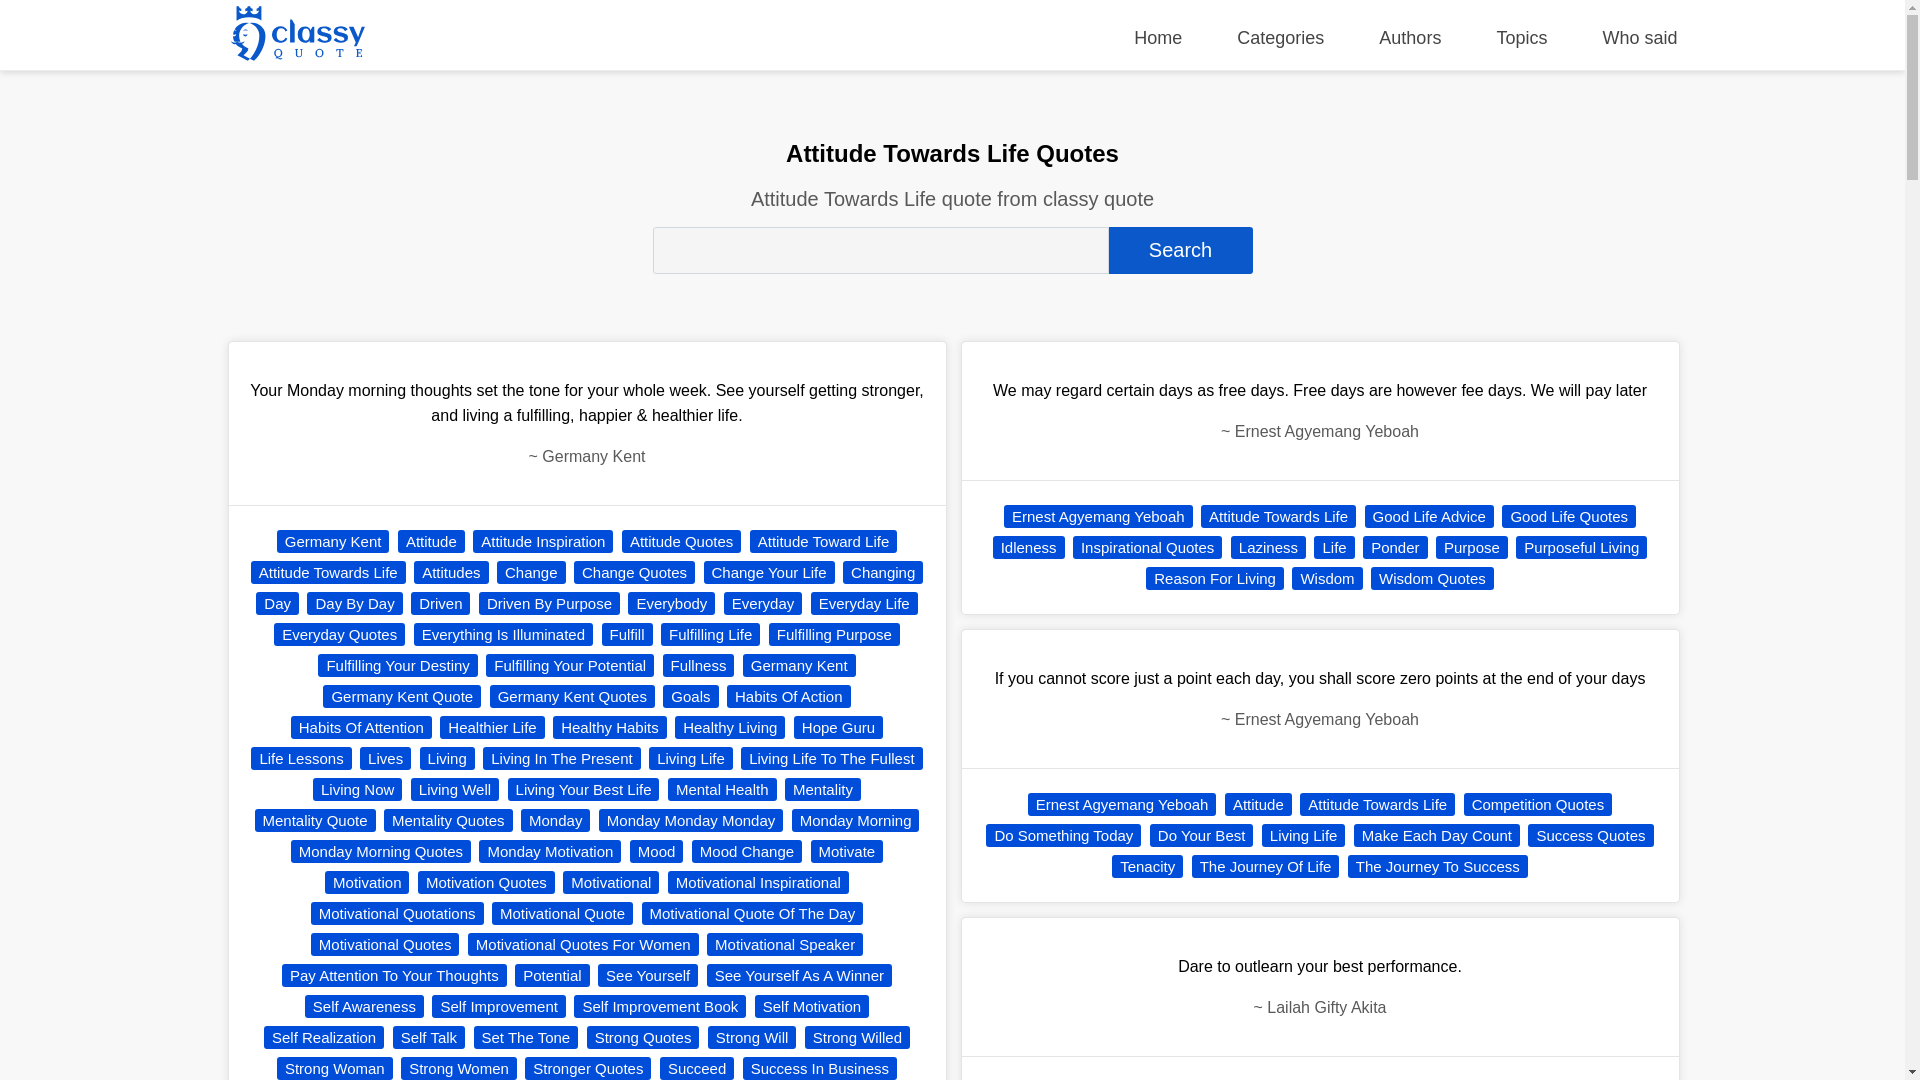  Describe the element at coordinates (823, 541) in the screenshot. I see `Attitude Toward Life` at that location.